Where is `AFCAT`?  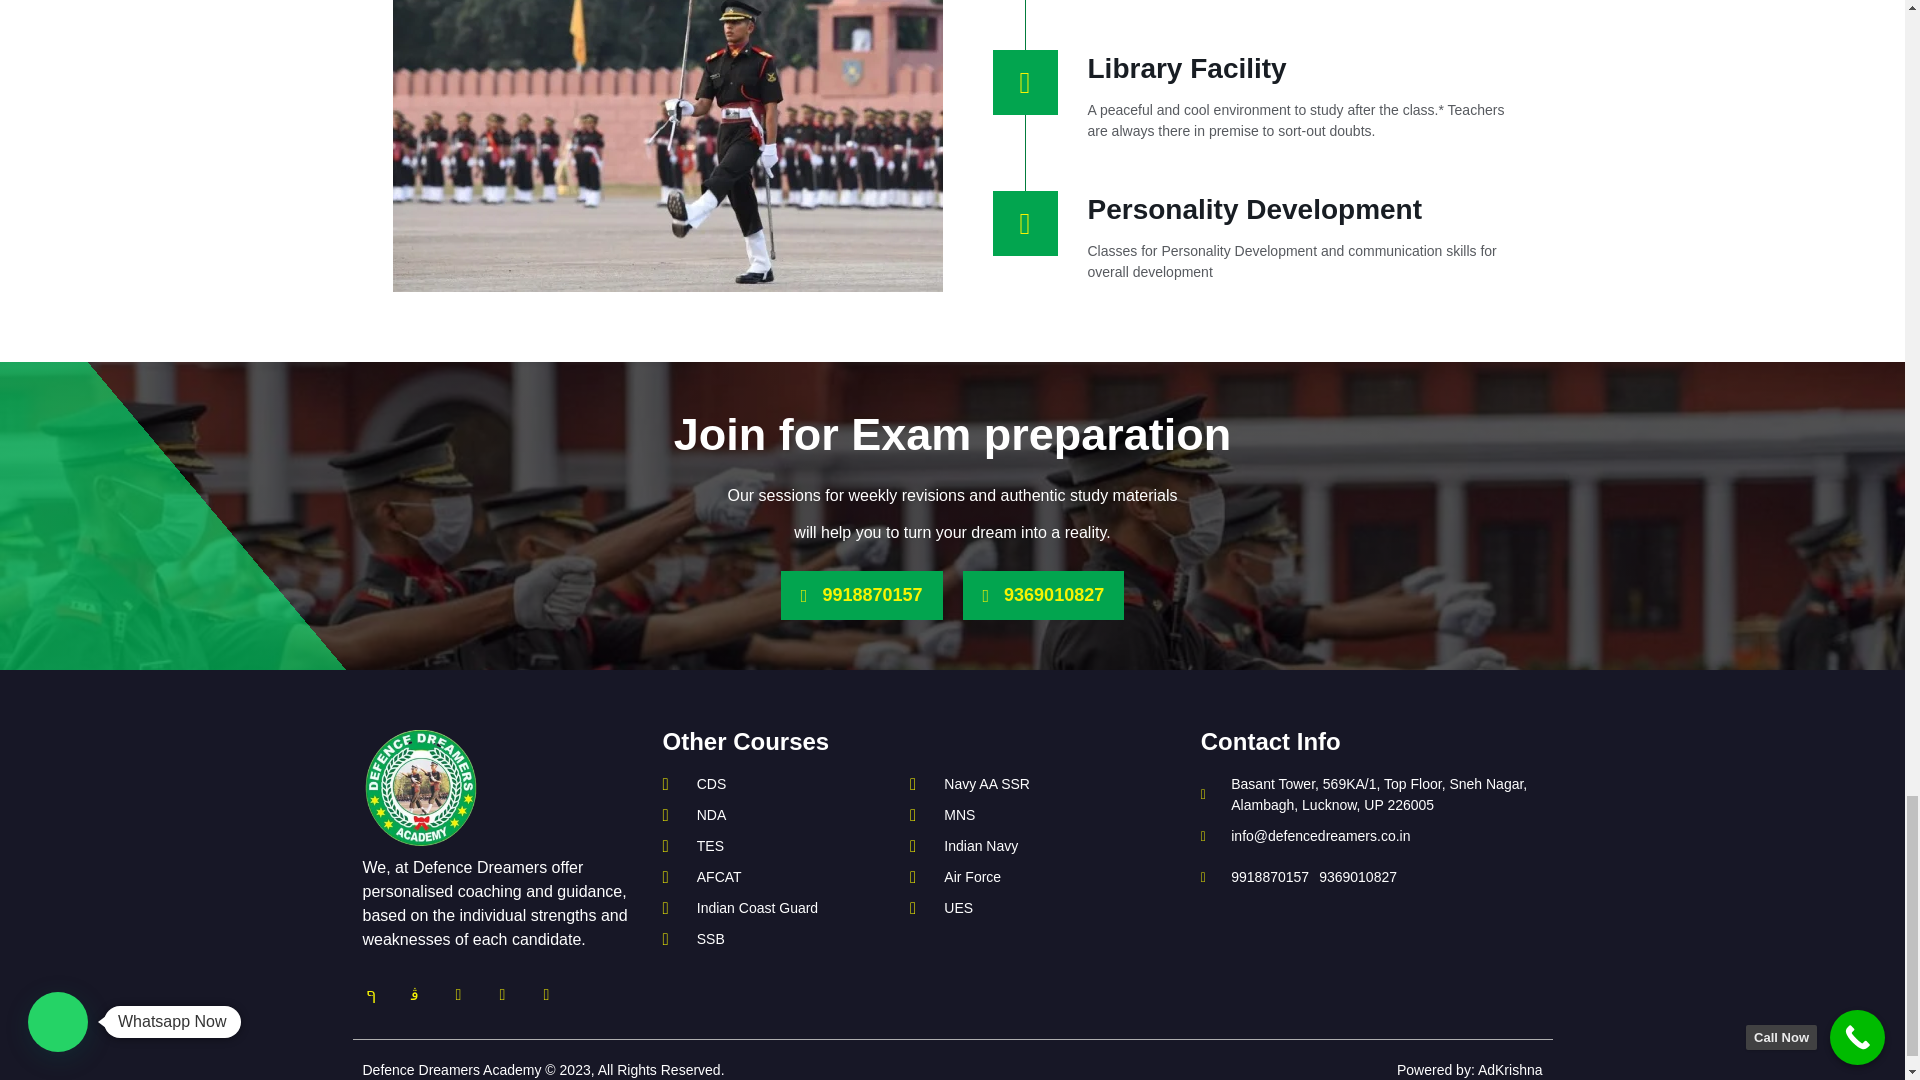
AFCAT is located at coordinates (776, 877).